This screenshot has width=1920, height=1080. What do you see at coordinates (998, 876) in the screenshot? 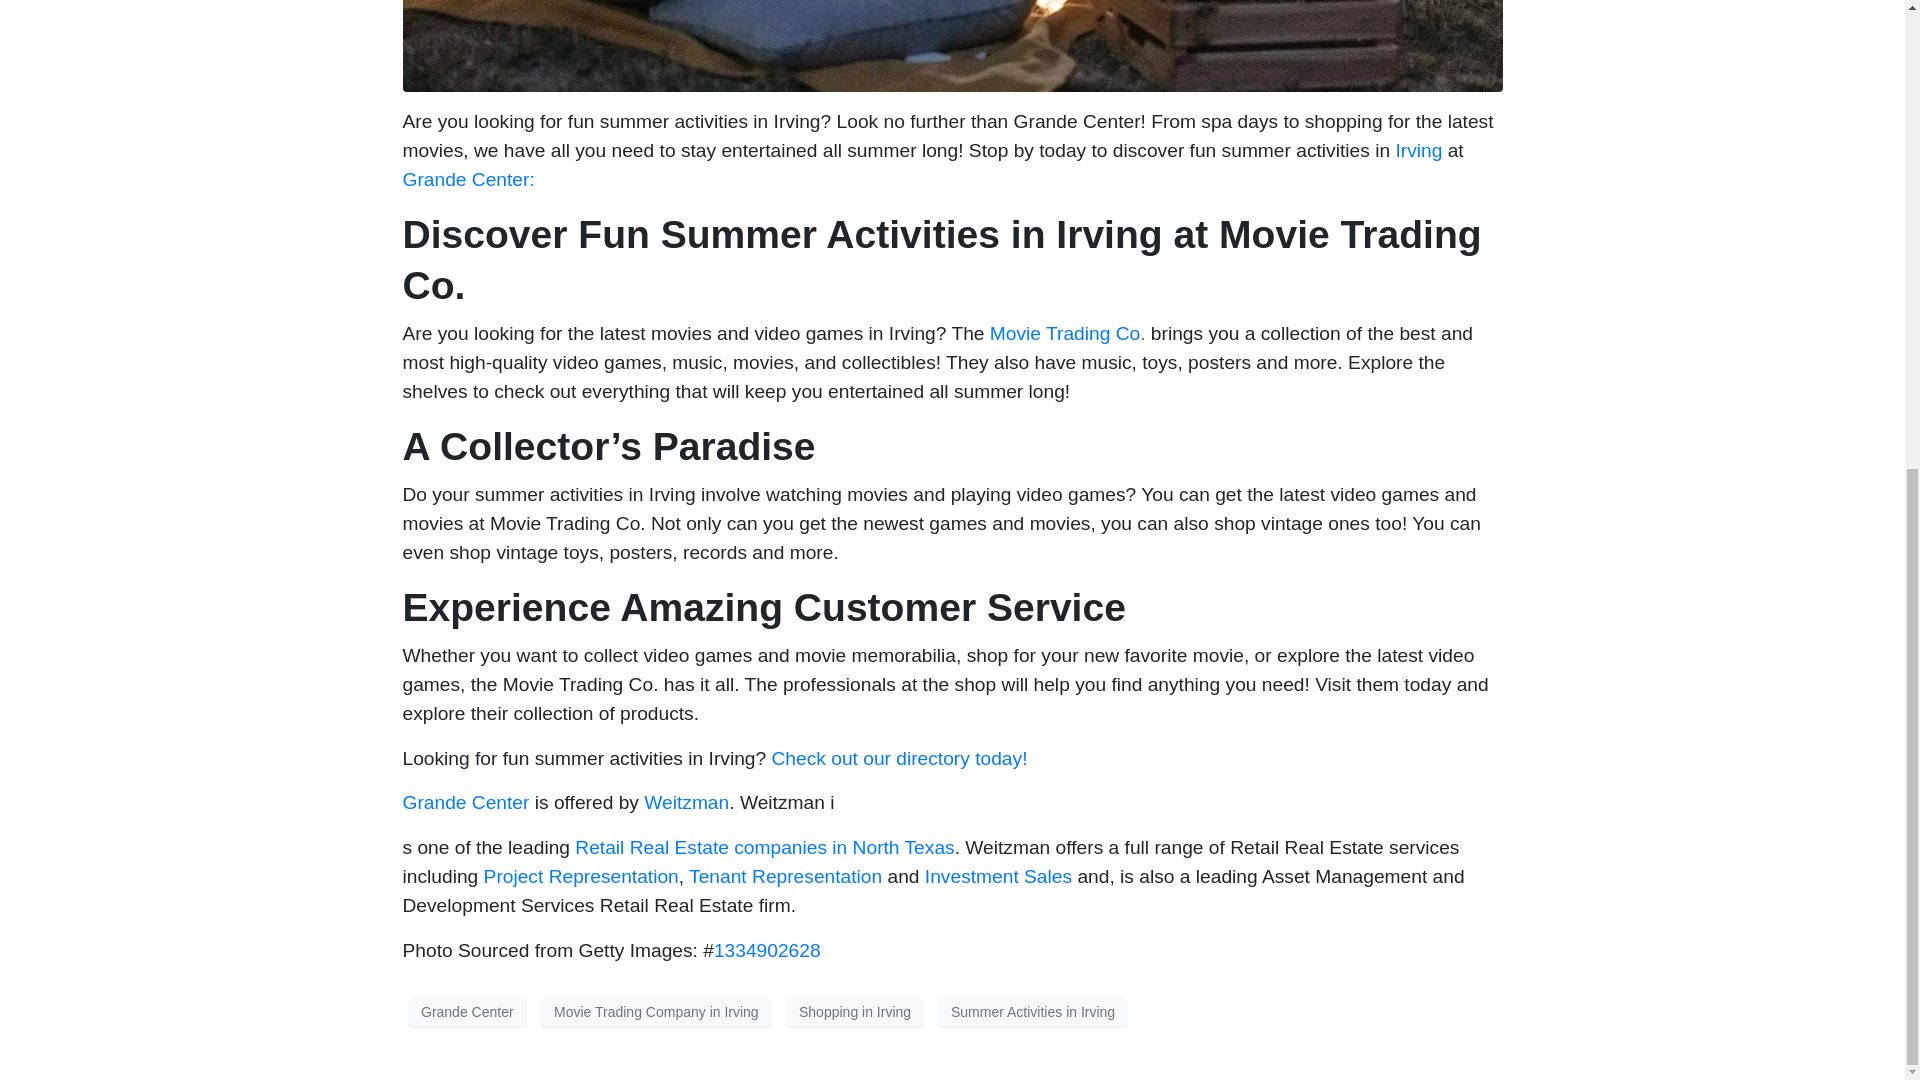
I see `Investment Sales` at bounding box center [998, 876].